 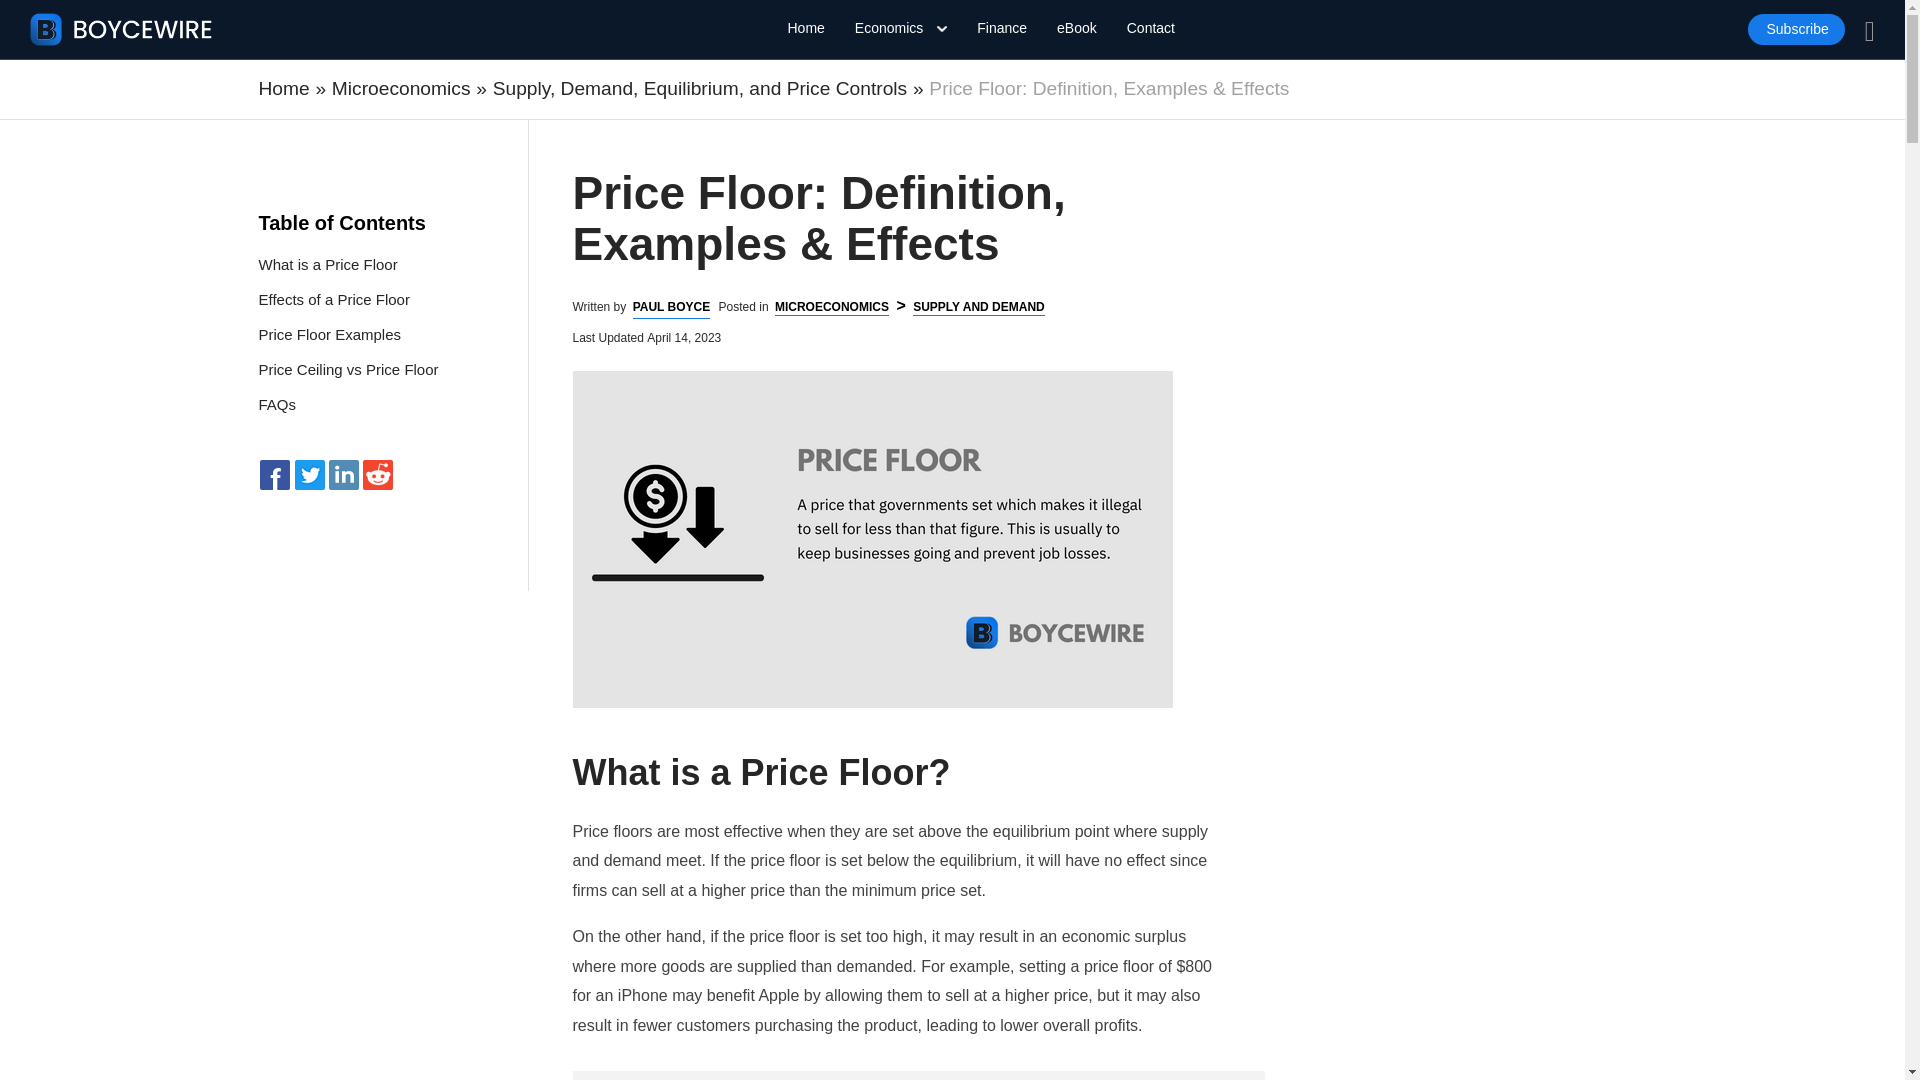 What do you see at coordinates (1076, 28) in the screenshot?
I see `eBook` at bounding box center [1076, 28].